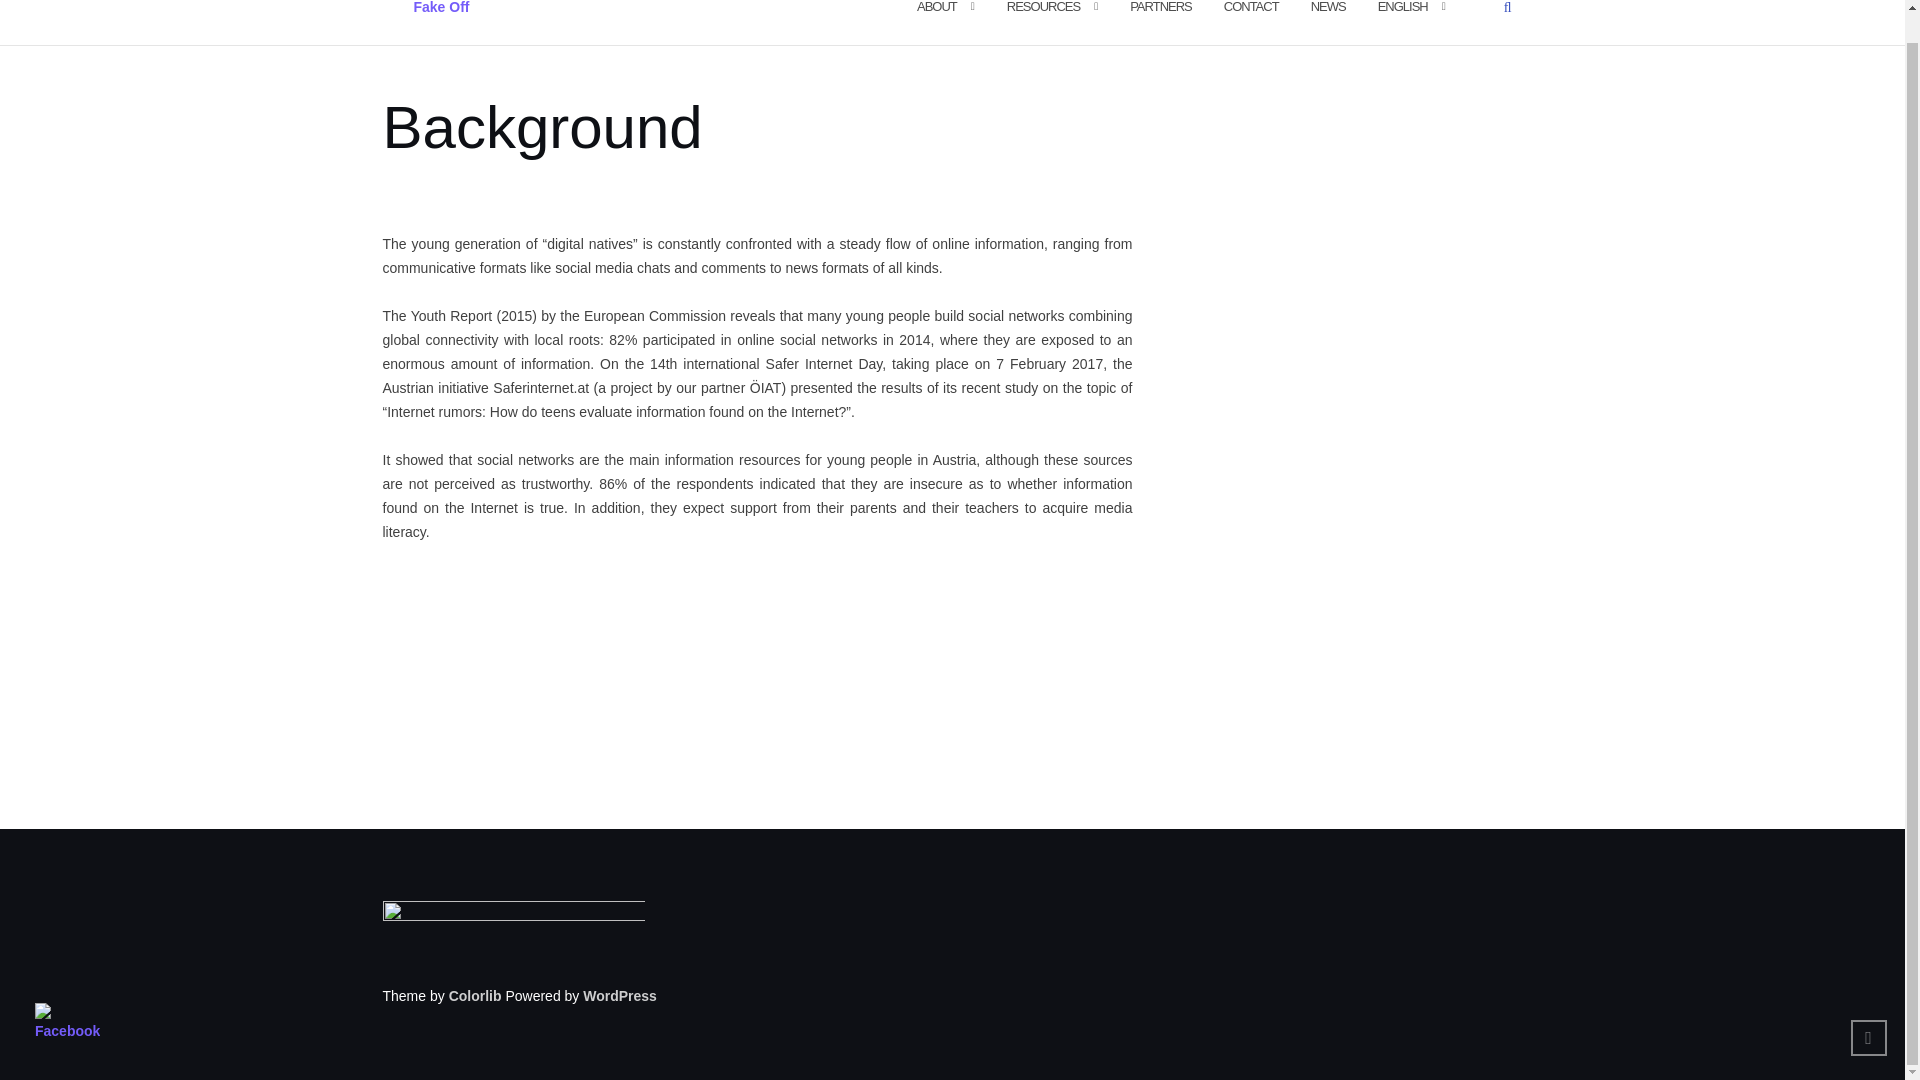  Describe the element at coordinates (475, 996) in the screenshot. I see `Colorlib` at that location.